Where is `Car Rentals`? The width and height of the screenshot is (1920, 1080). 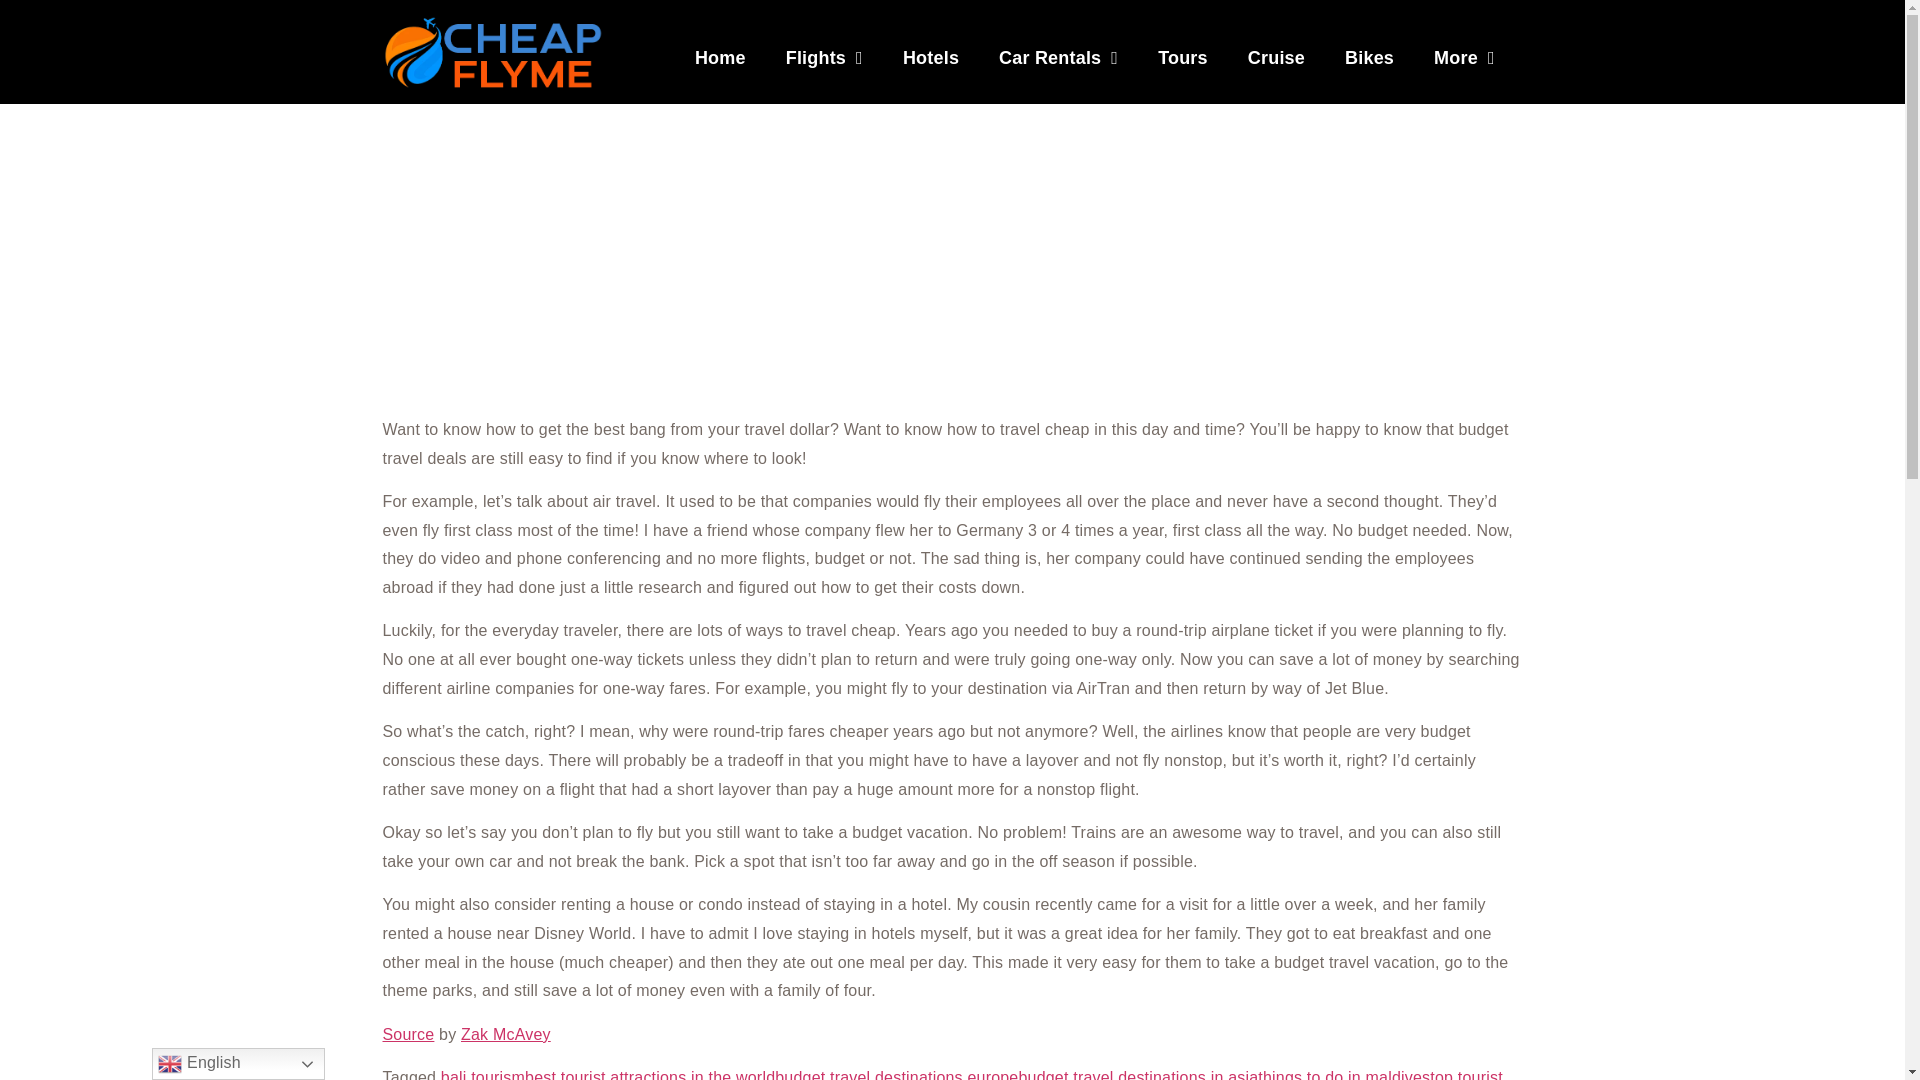 Car Rentals is located at coordinates (1058, 58).